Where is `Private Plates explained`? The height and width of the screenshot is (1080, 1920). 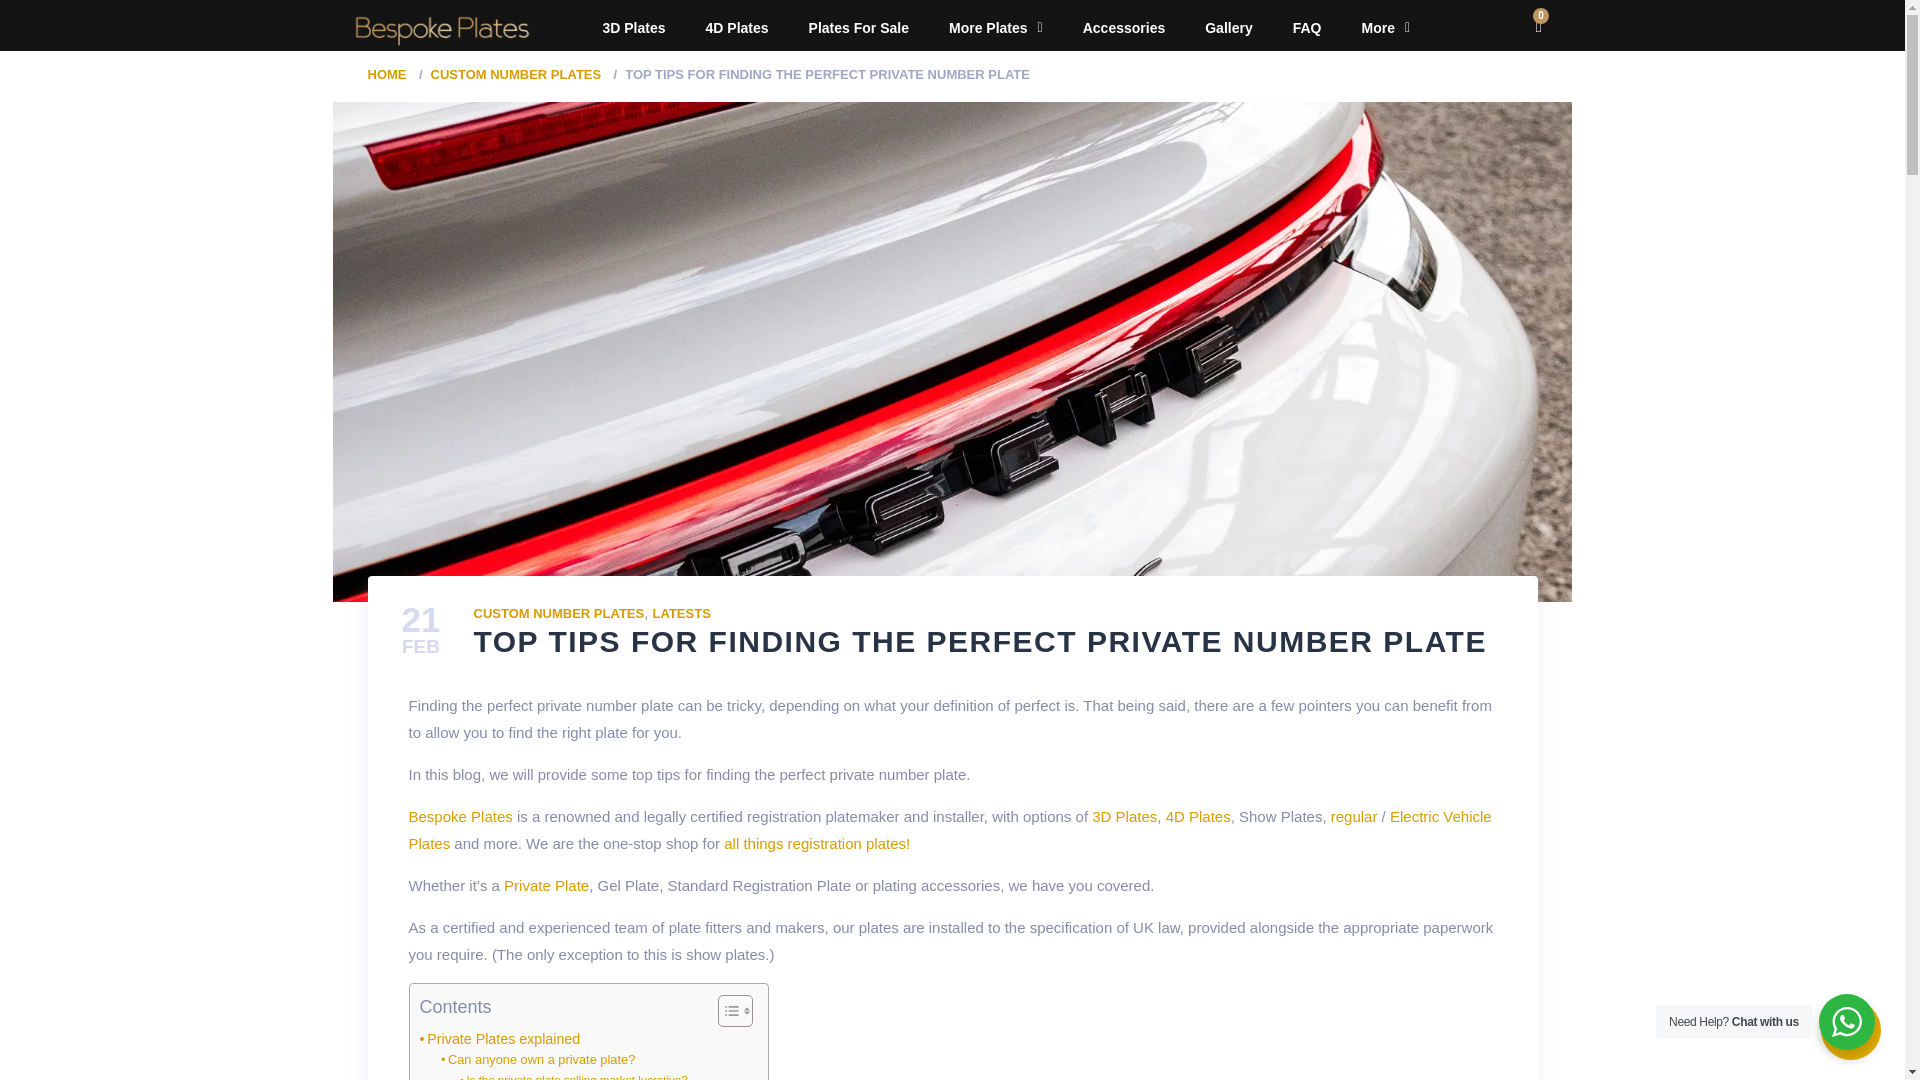 Private Plates explained is located at coordinates (500, 1039).